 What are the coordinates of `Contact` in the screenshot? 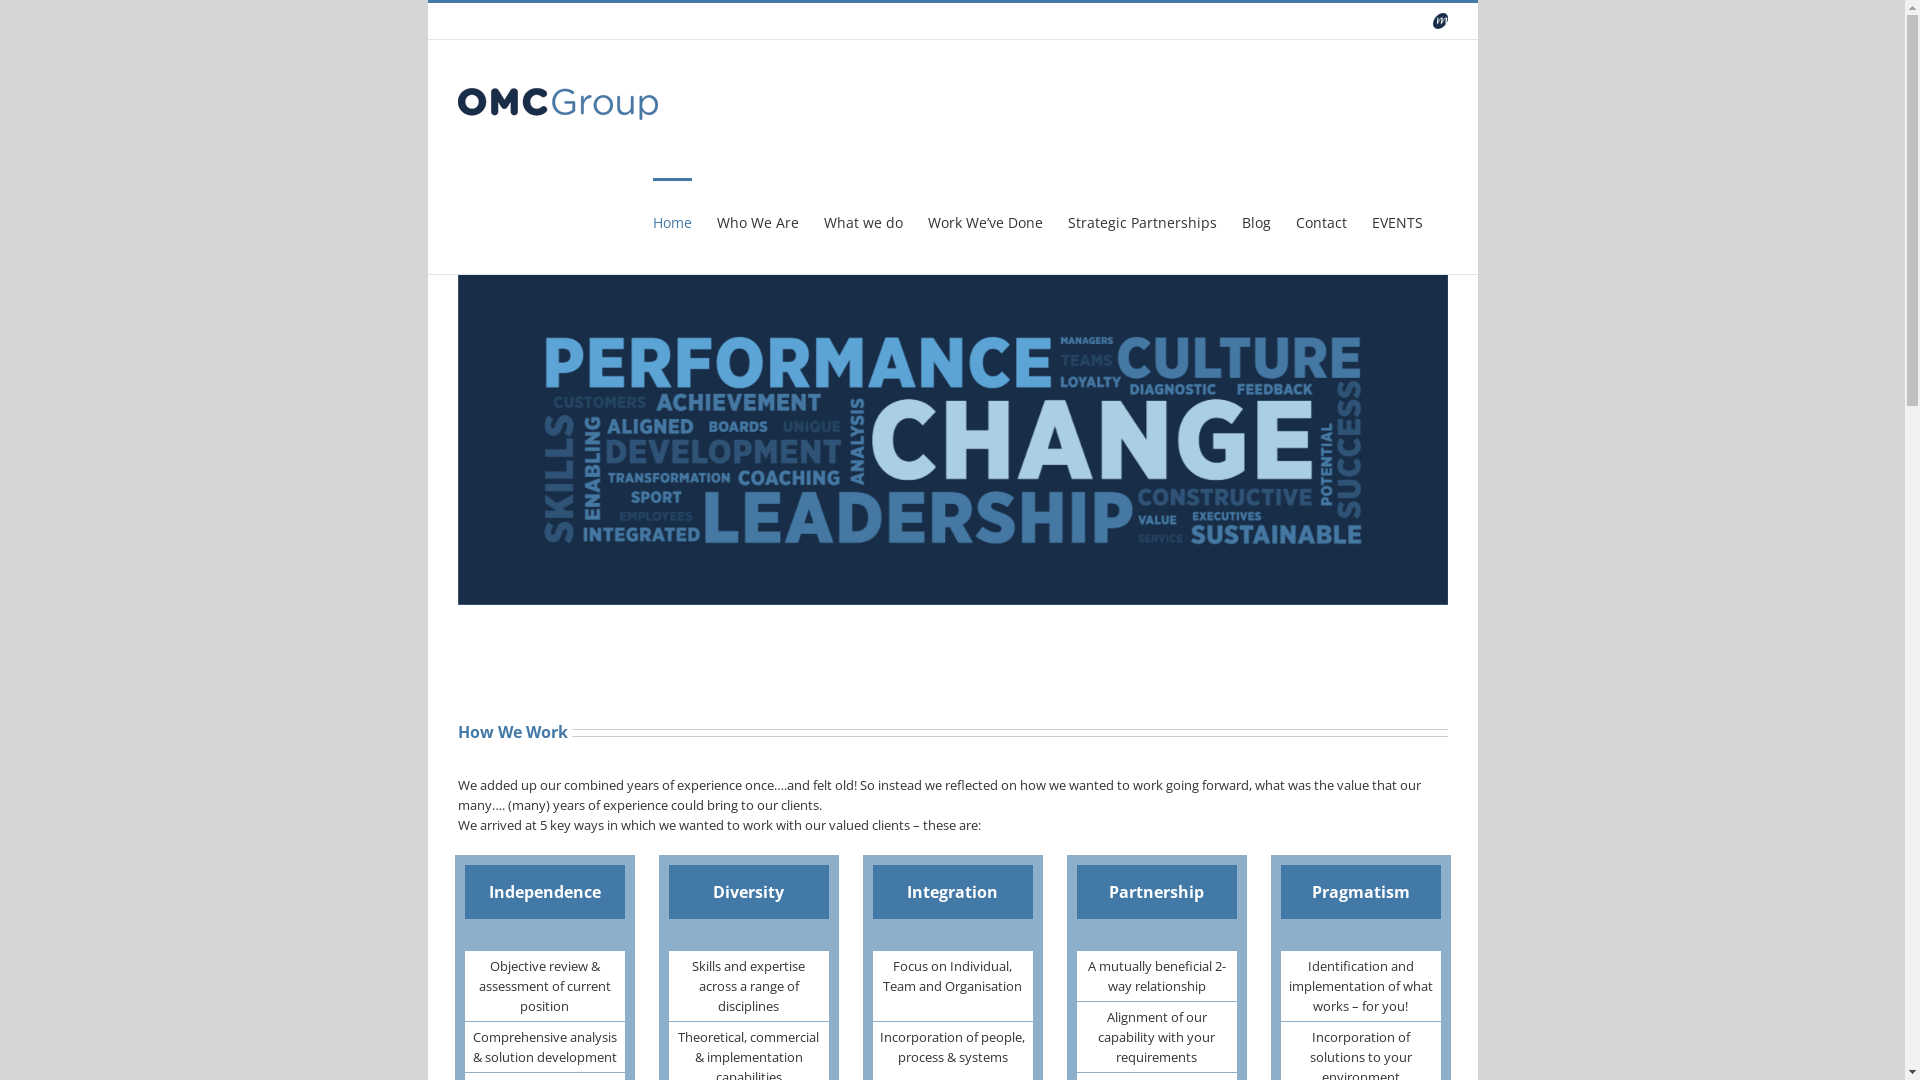 It's located at (1322, 221).